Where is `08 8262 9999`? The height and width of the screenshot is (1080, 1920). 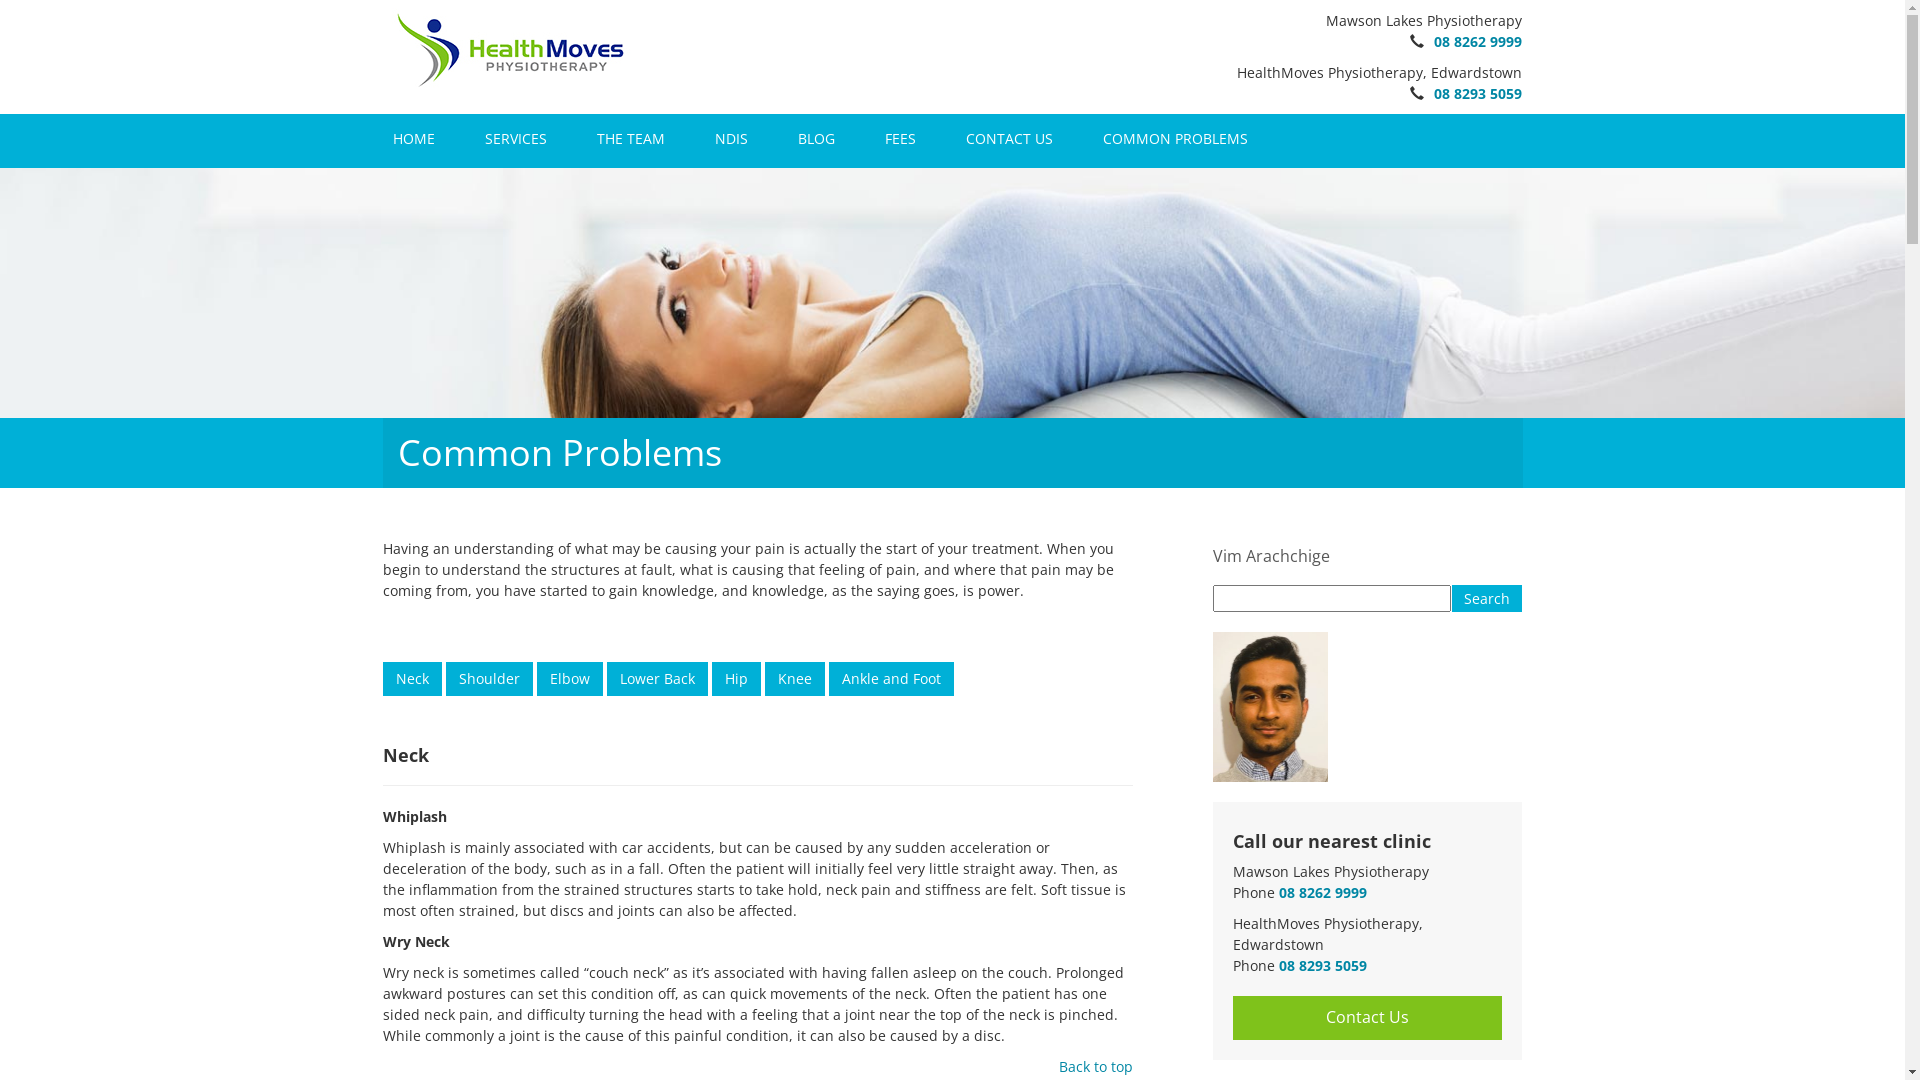 08 8262 9999 is located at coordinates (1478, 42).